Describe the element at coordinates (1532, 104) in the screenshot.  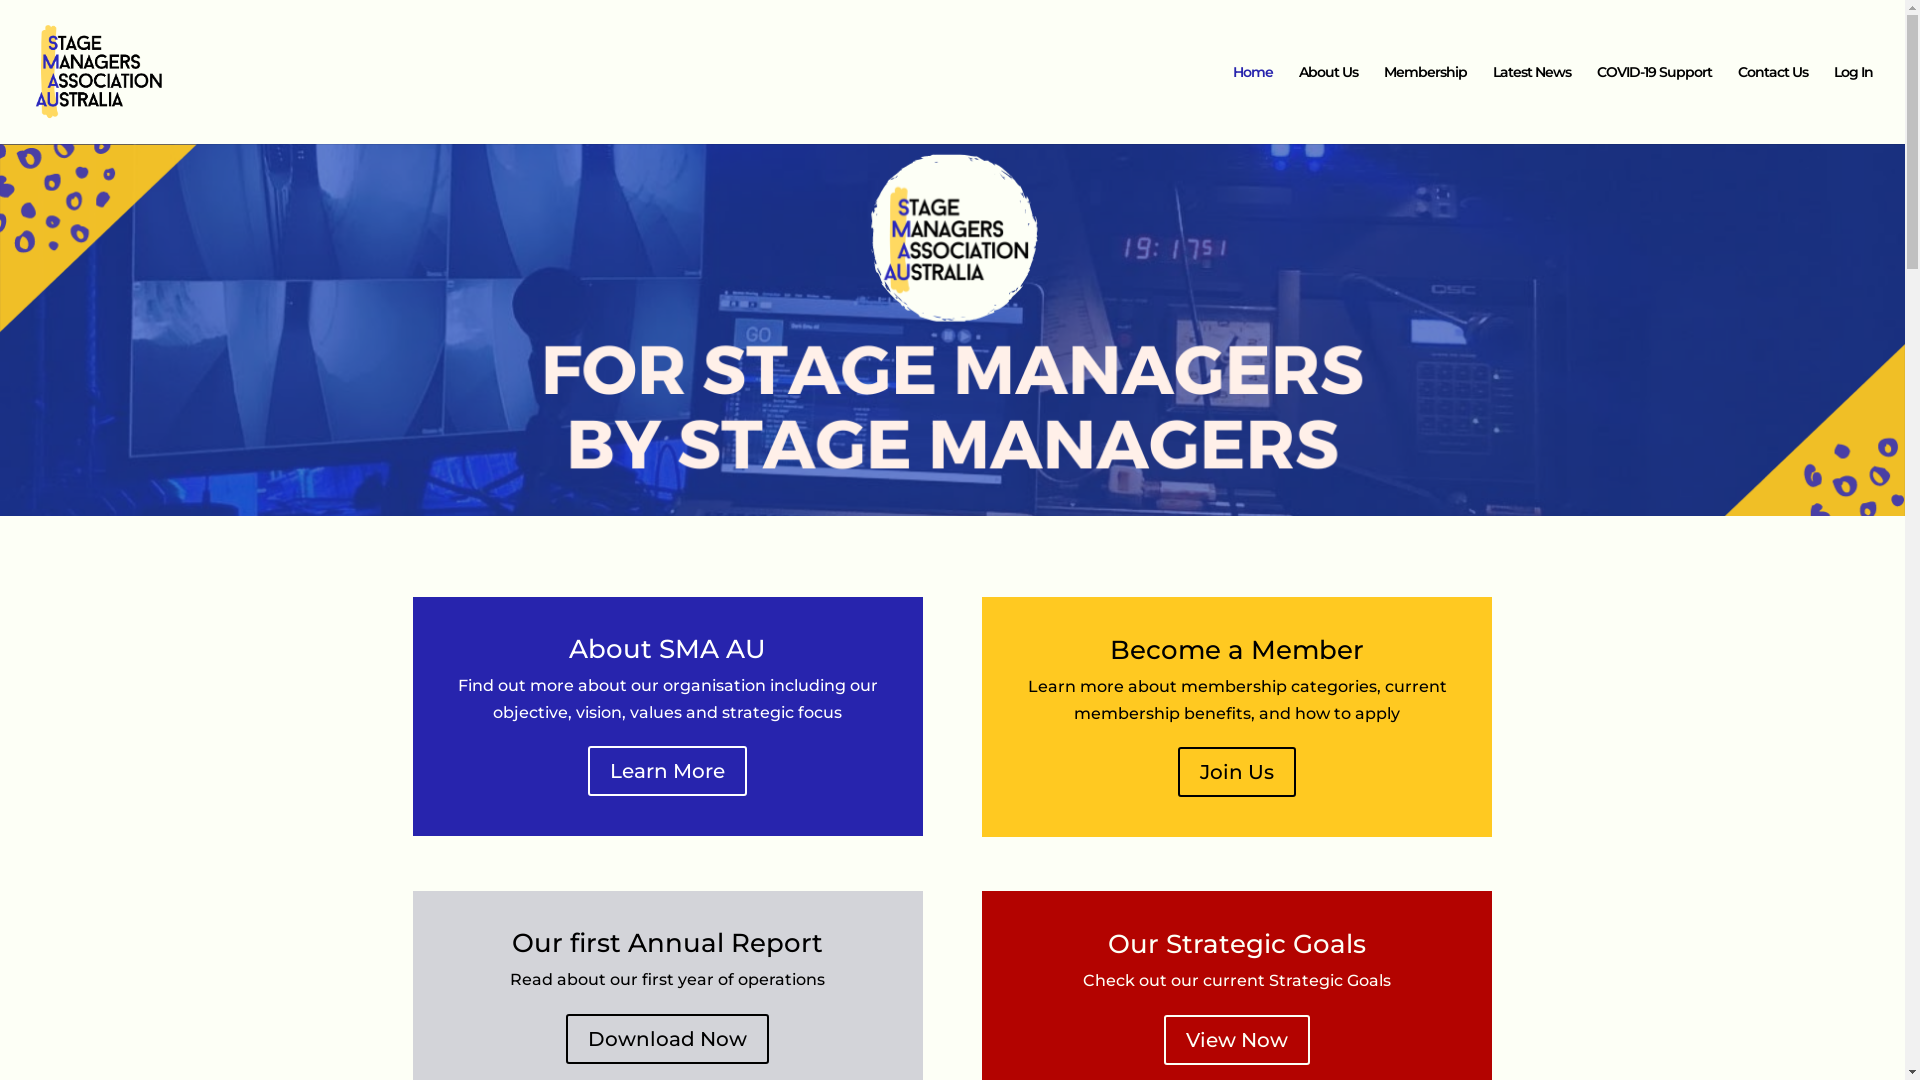
I see `Latest News` at that location.